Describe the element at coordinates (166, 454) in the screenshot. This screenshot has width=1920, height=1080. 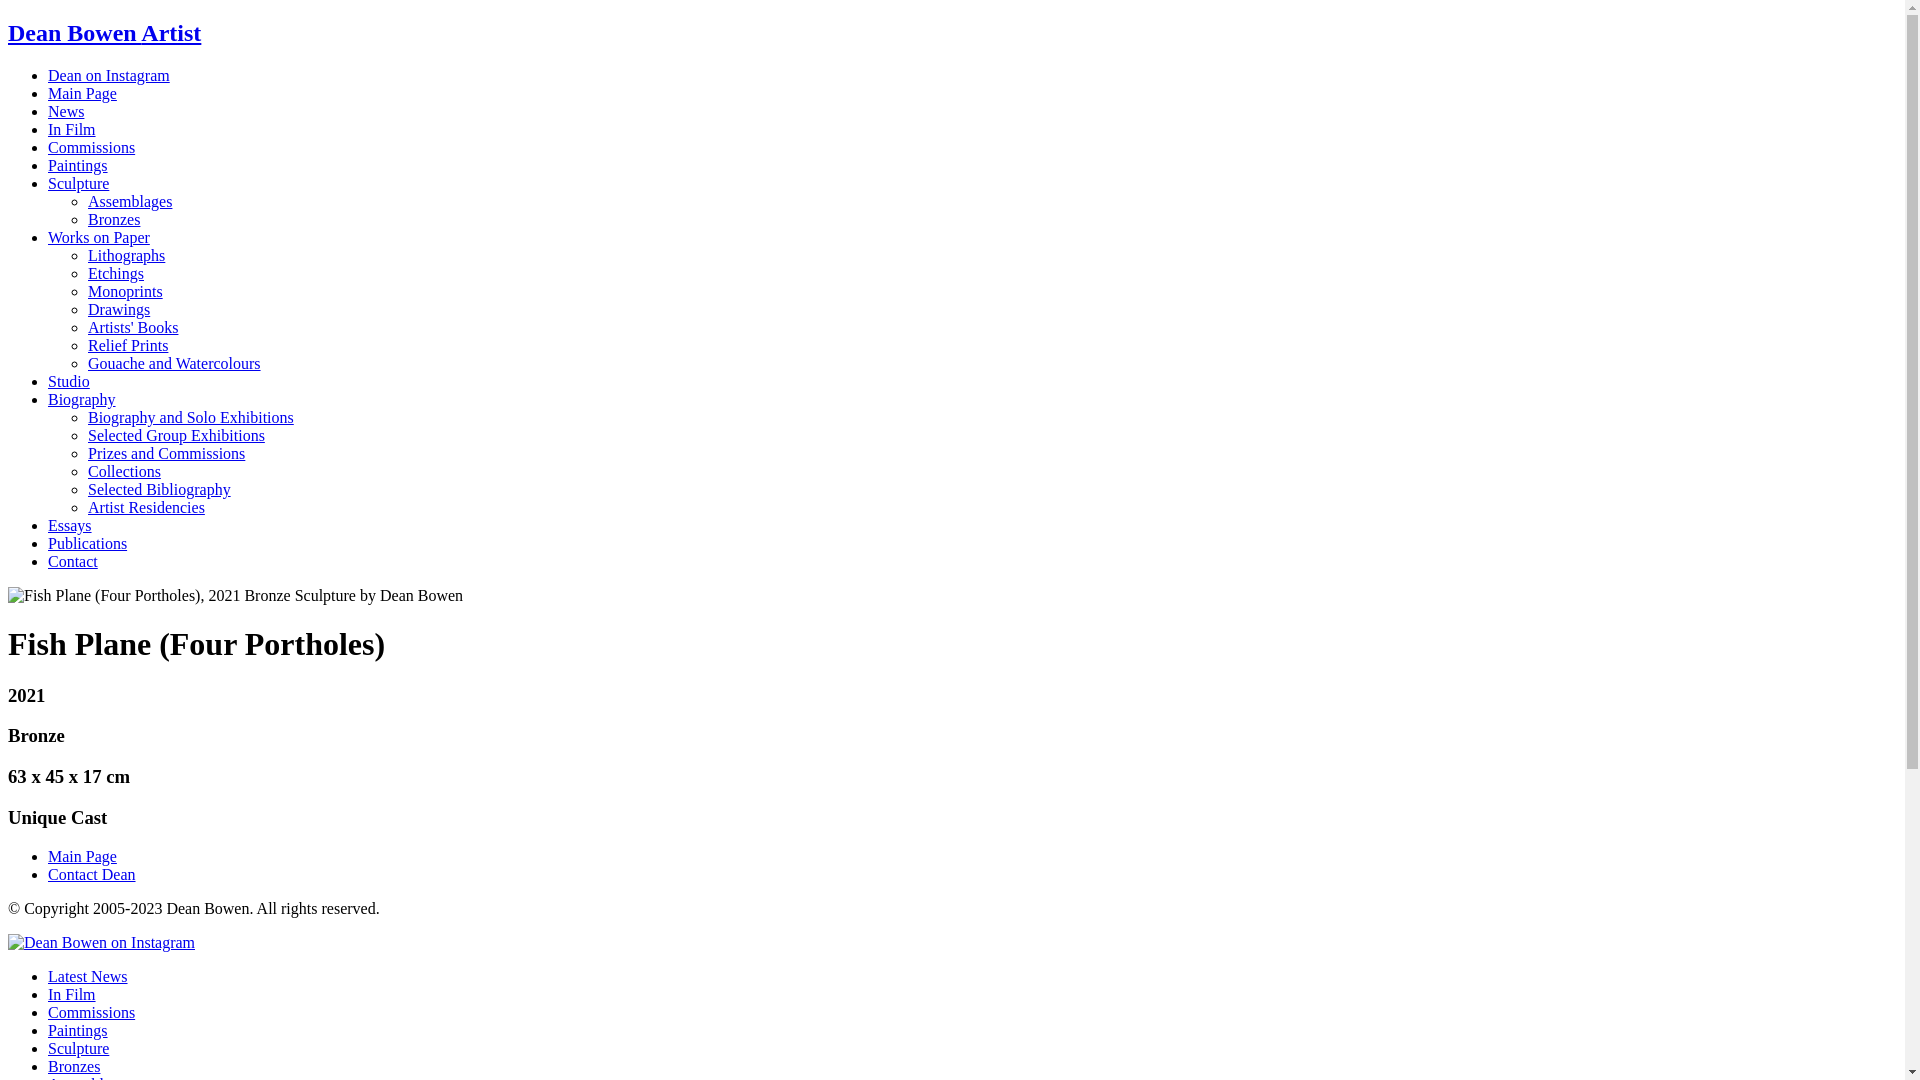
I see `Prizes and Commissions` at that location.